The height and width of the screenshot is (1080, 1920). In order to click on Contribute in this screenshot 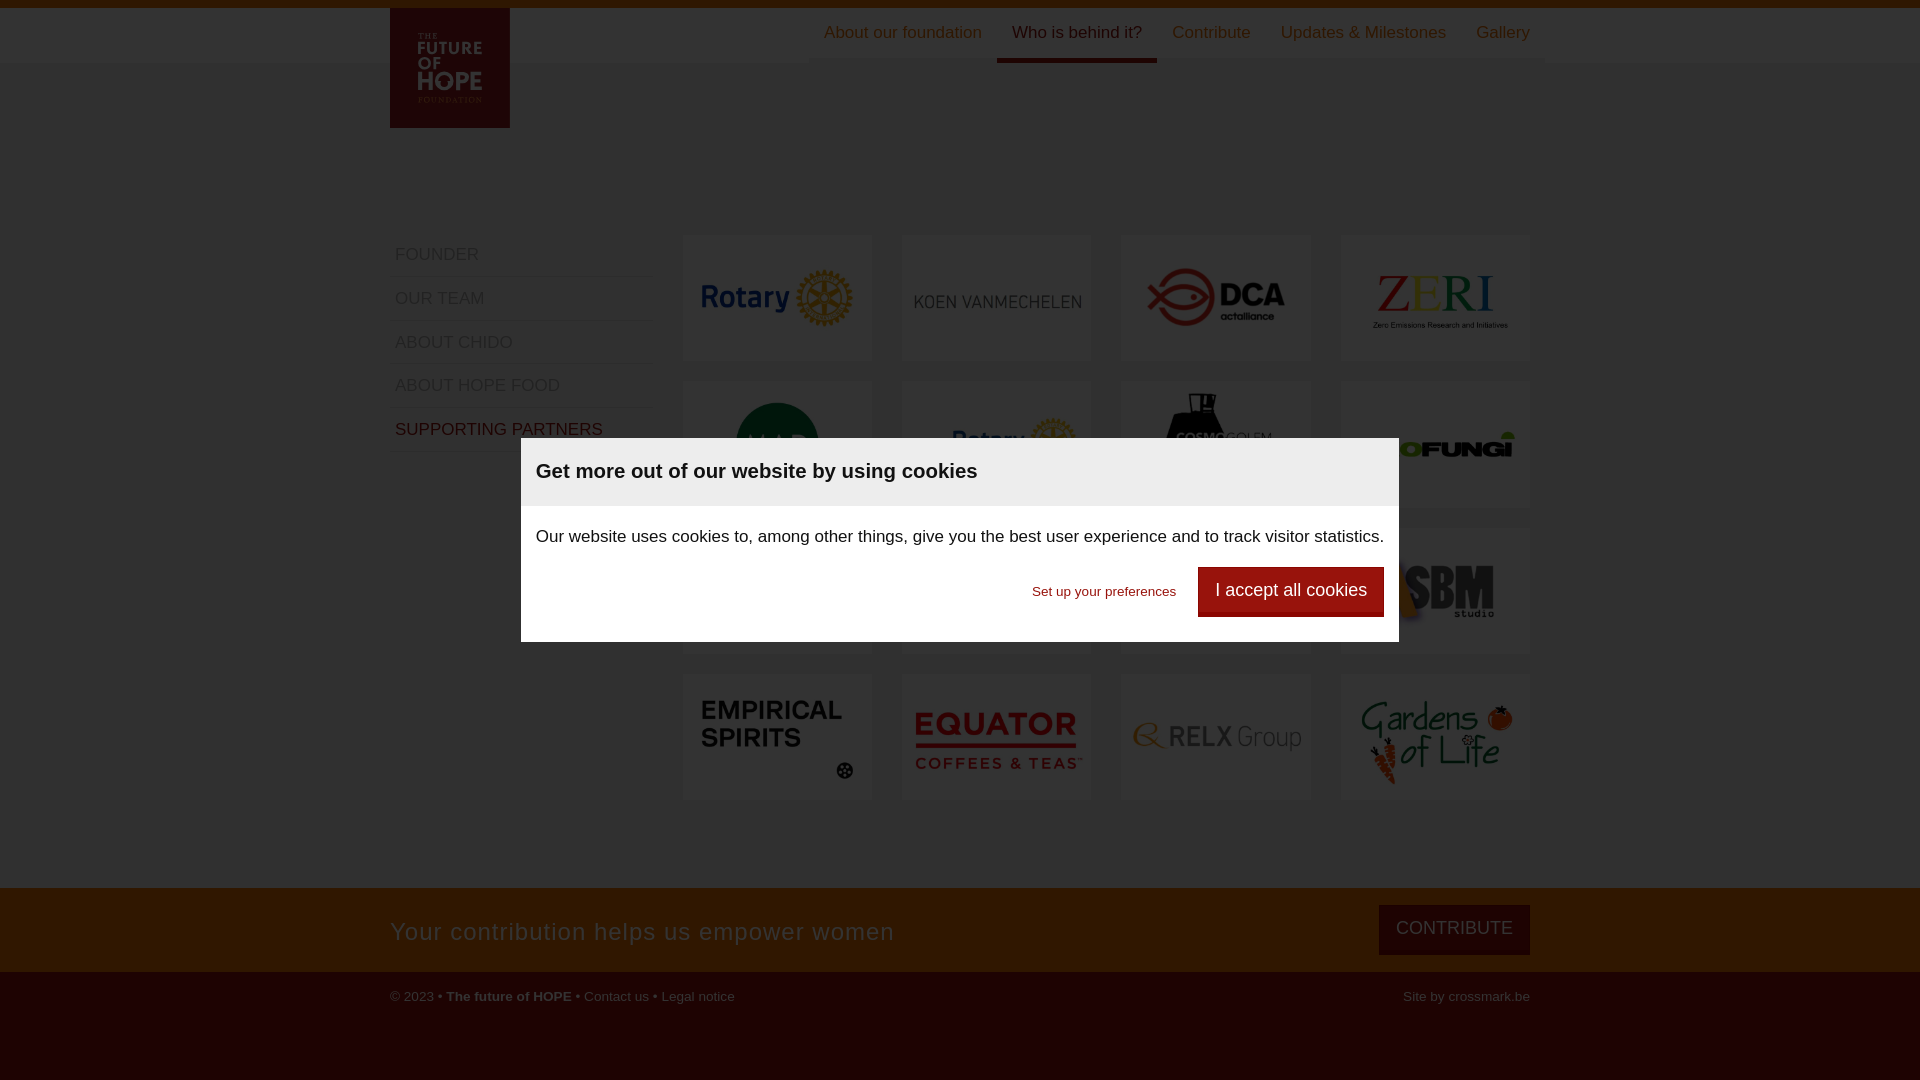, I will do `click(1211, 36)`.